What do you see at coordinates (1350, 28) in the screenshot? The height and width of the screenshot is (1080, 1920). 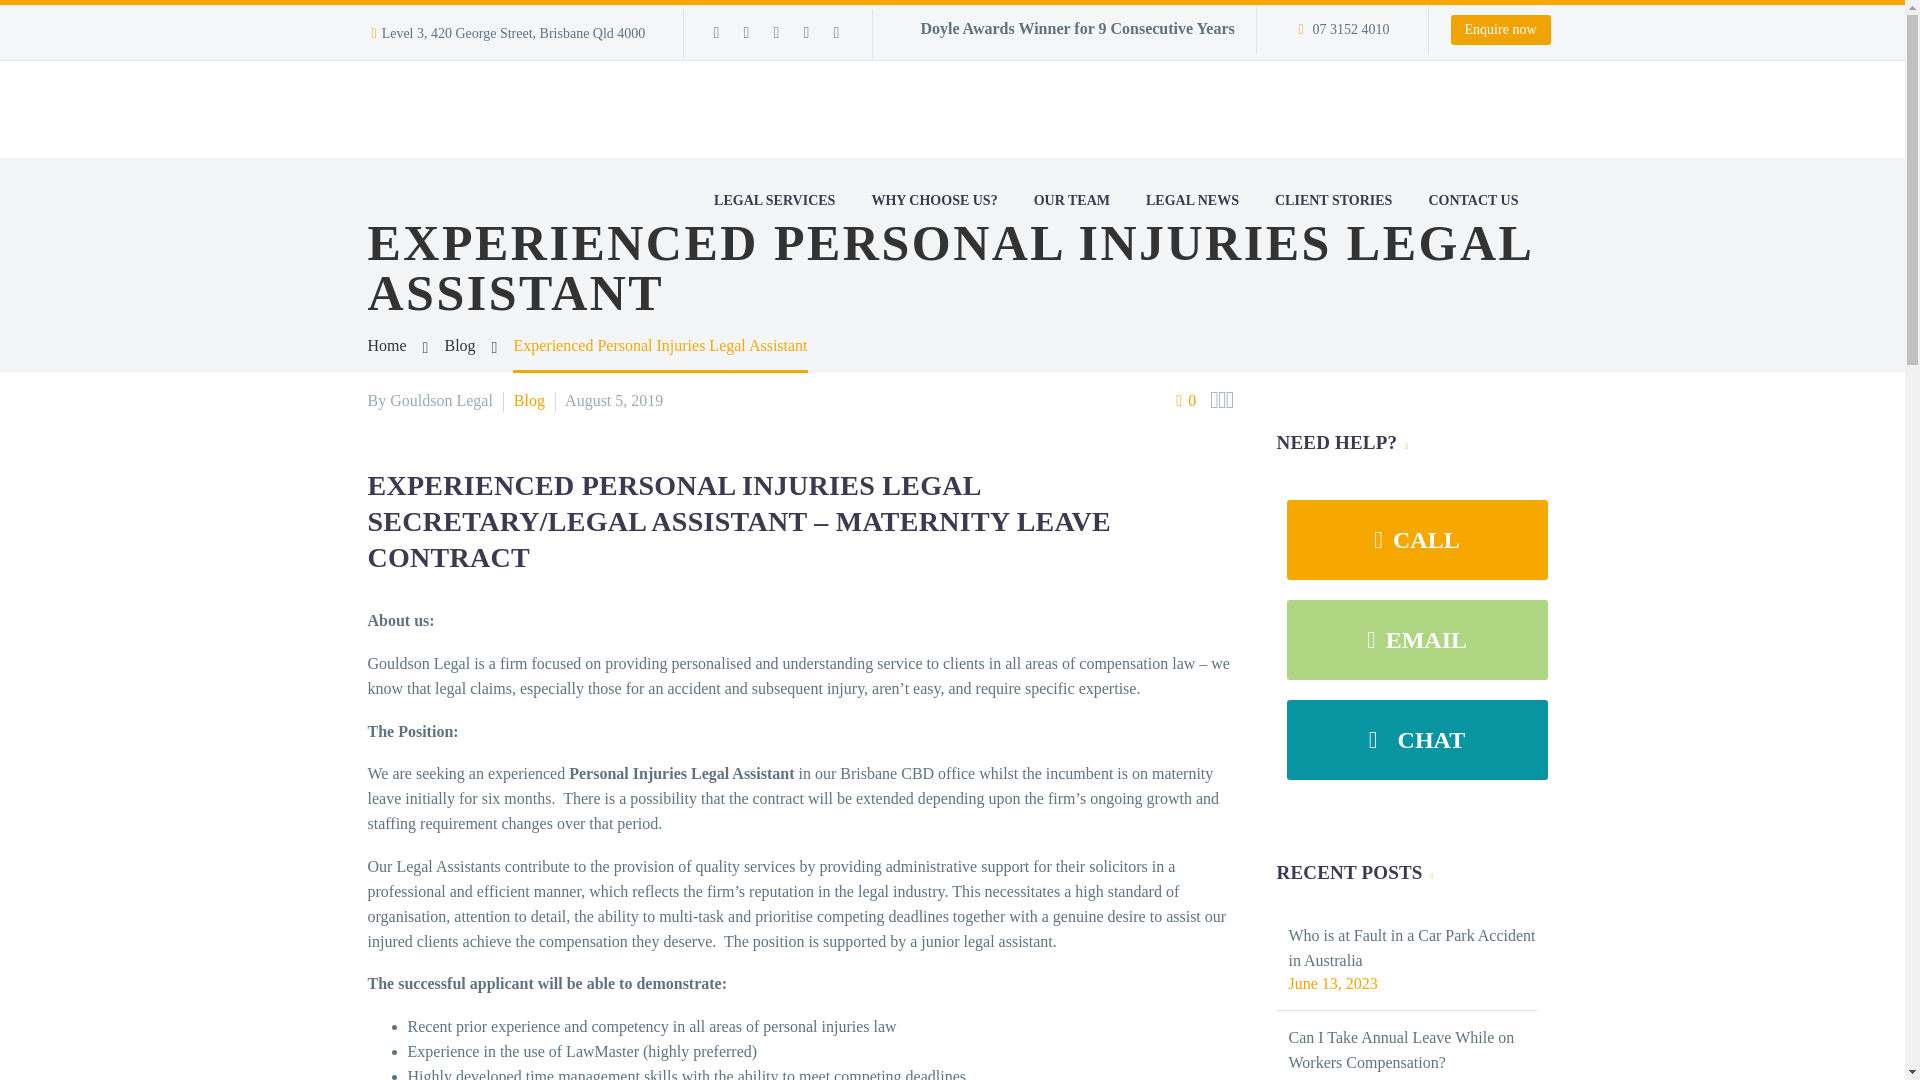 I see `07 3152 4010` at bounding box center [1350, 28].